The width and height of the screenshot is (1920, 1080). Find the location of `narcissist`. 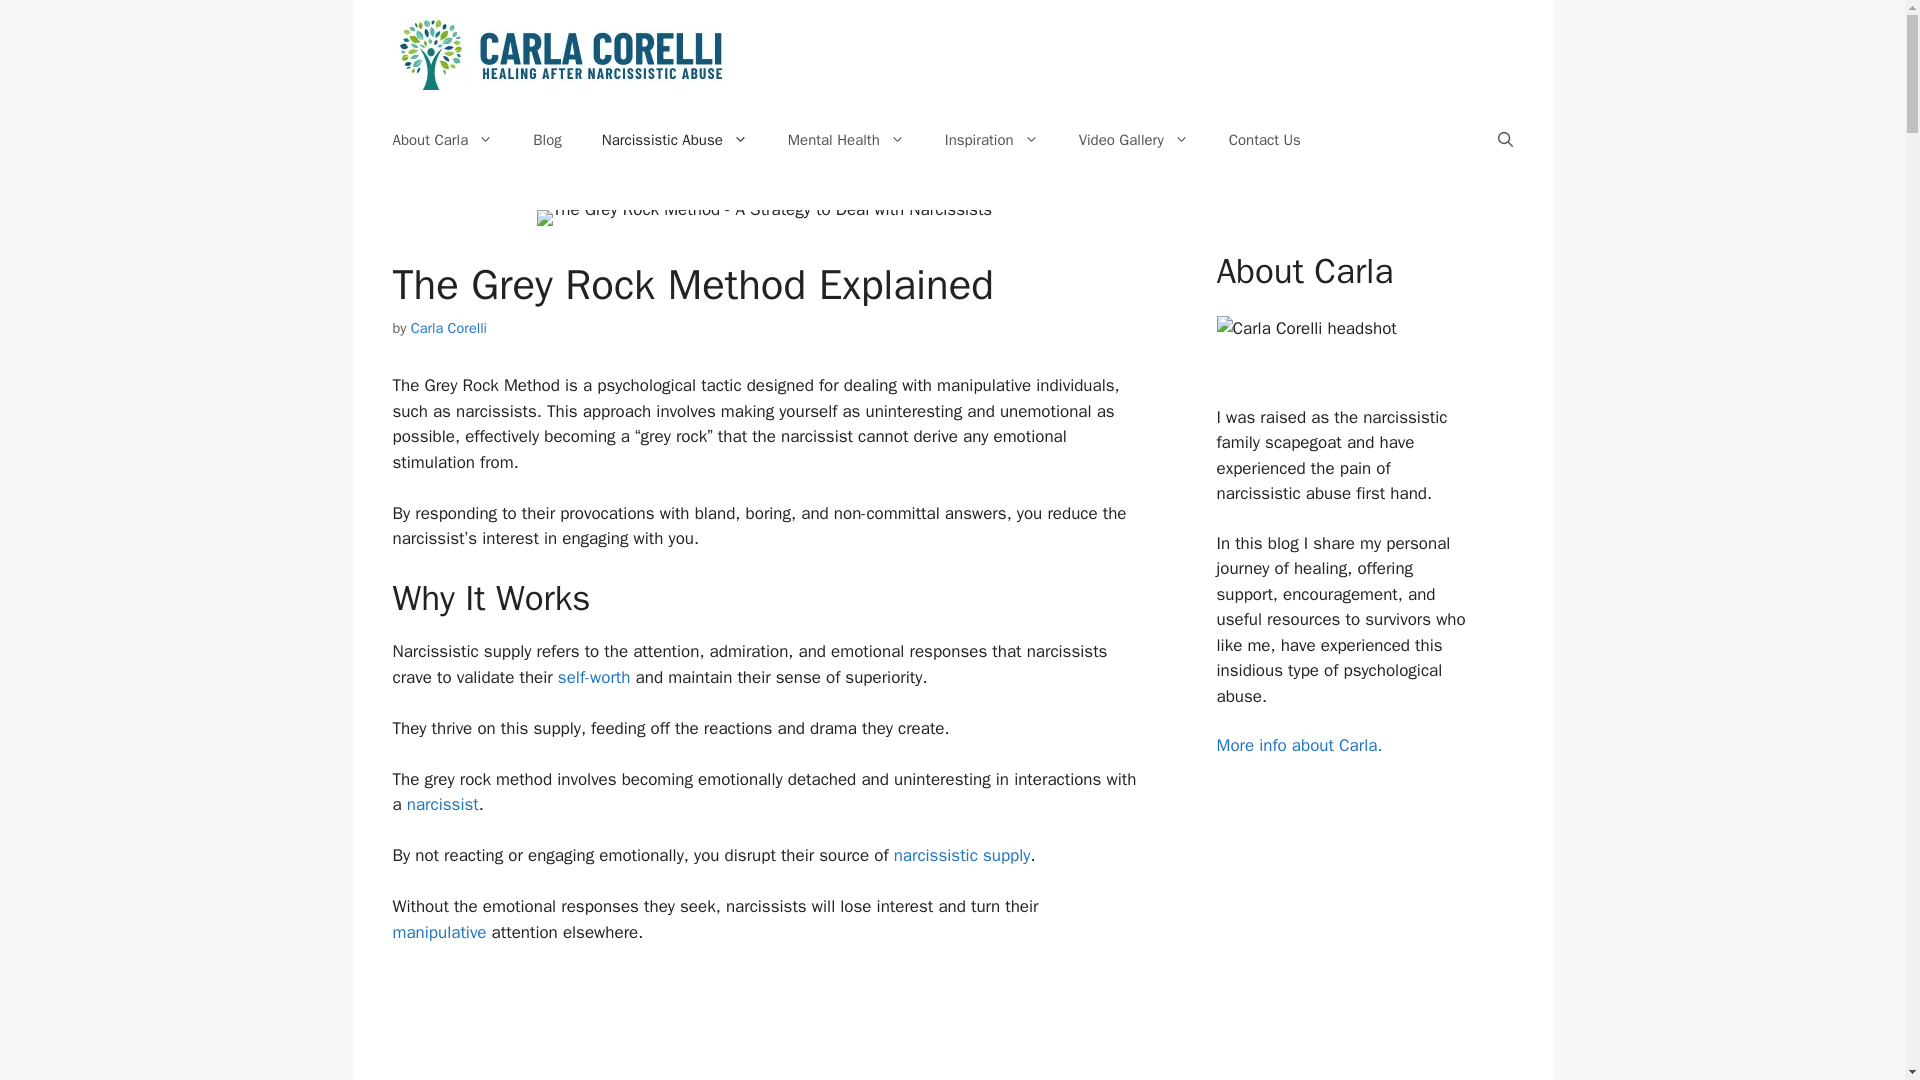

narcissist is located at coordinates (442, 804).